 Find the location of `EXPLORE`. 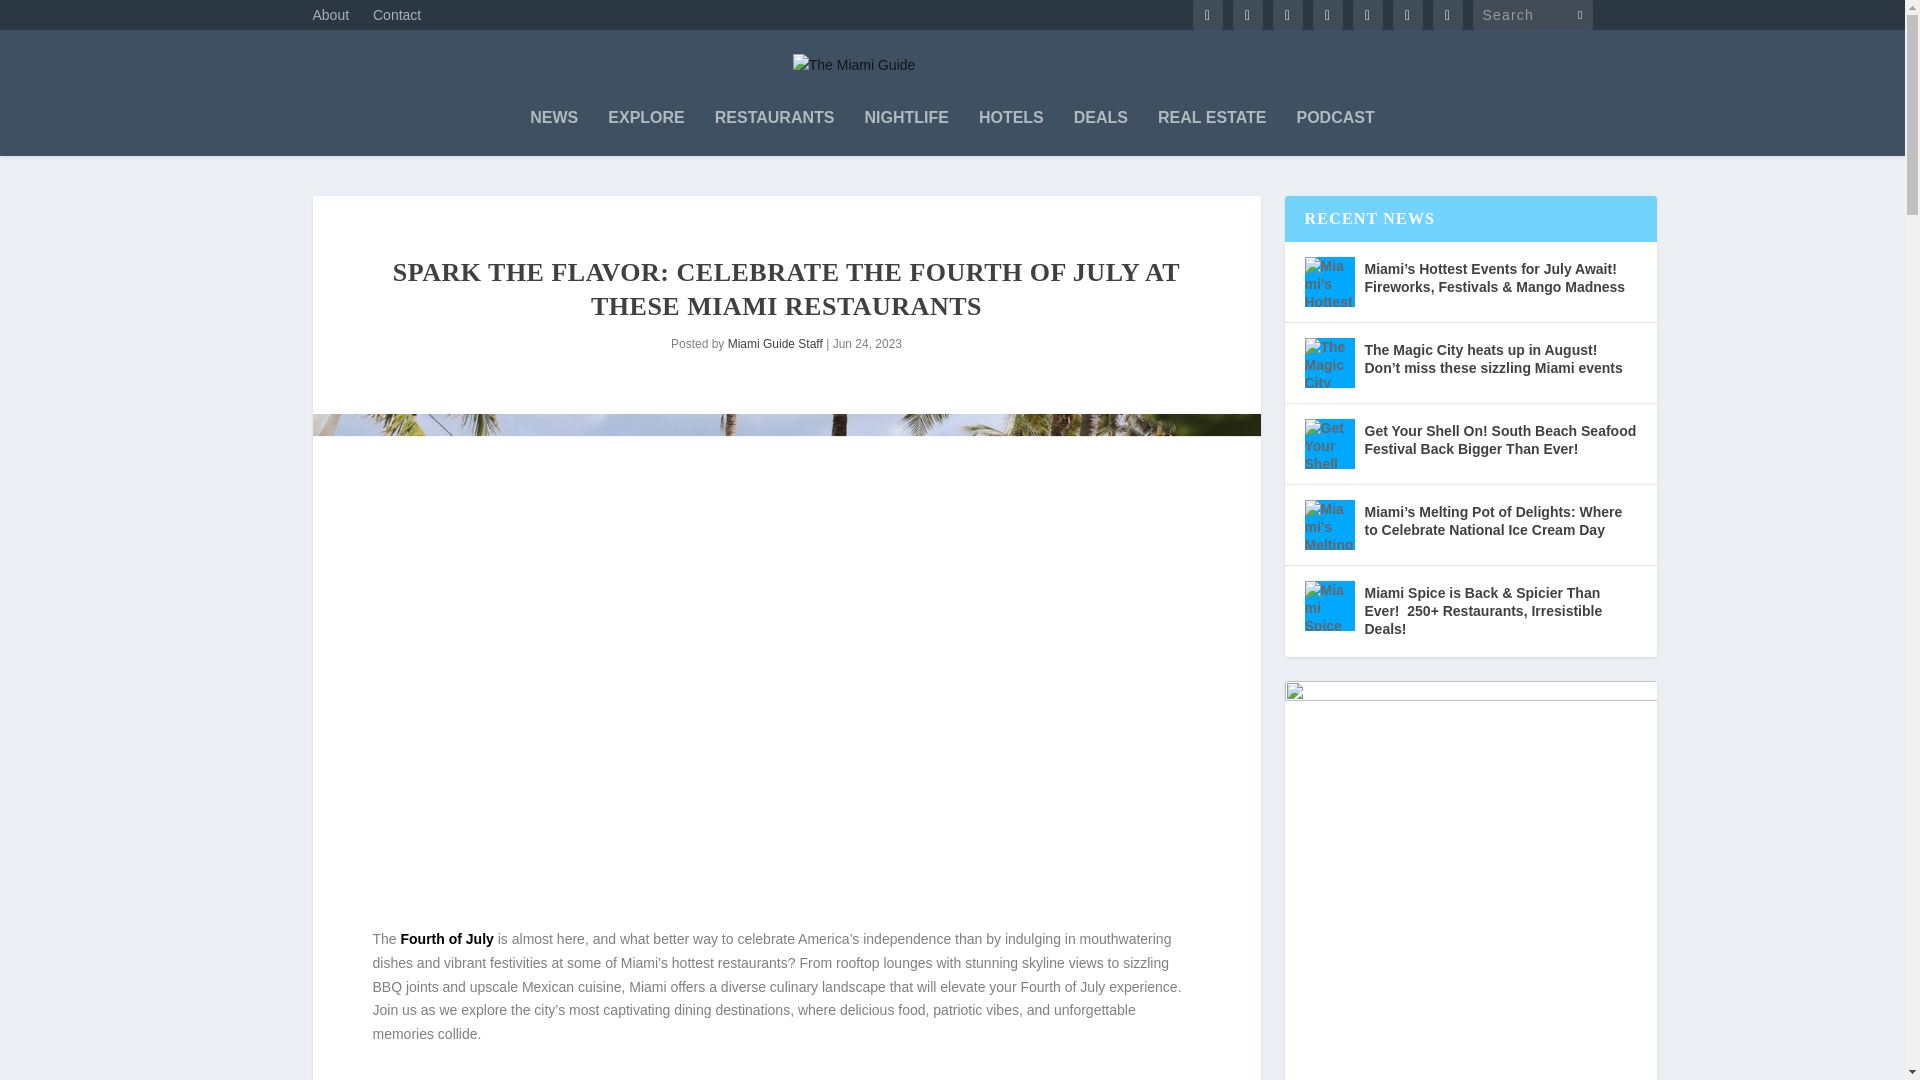

EXPLORE is located at coordinates (646, 132).